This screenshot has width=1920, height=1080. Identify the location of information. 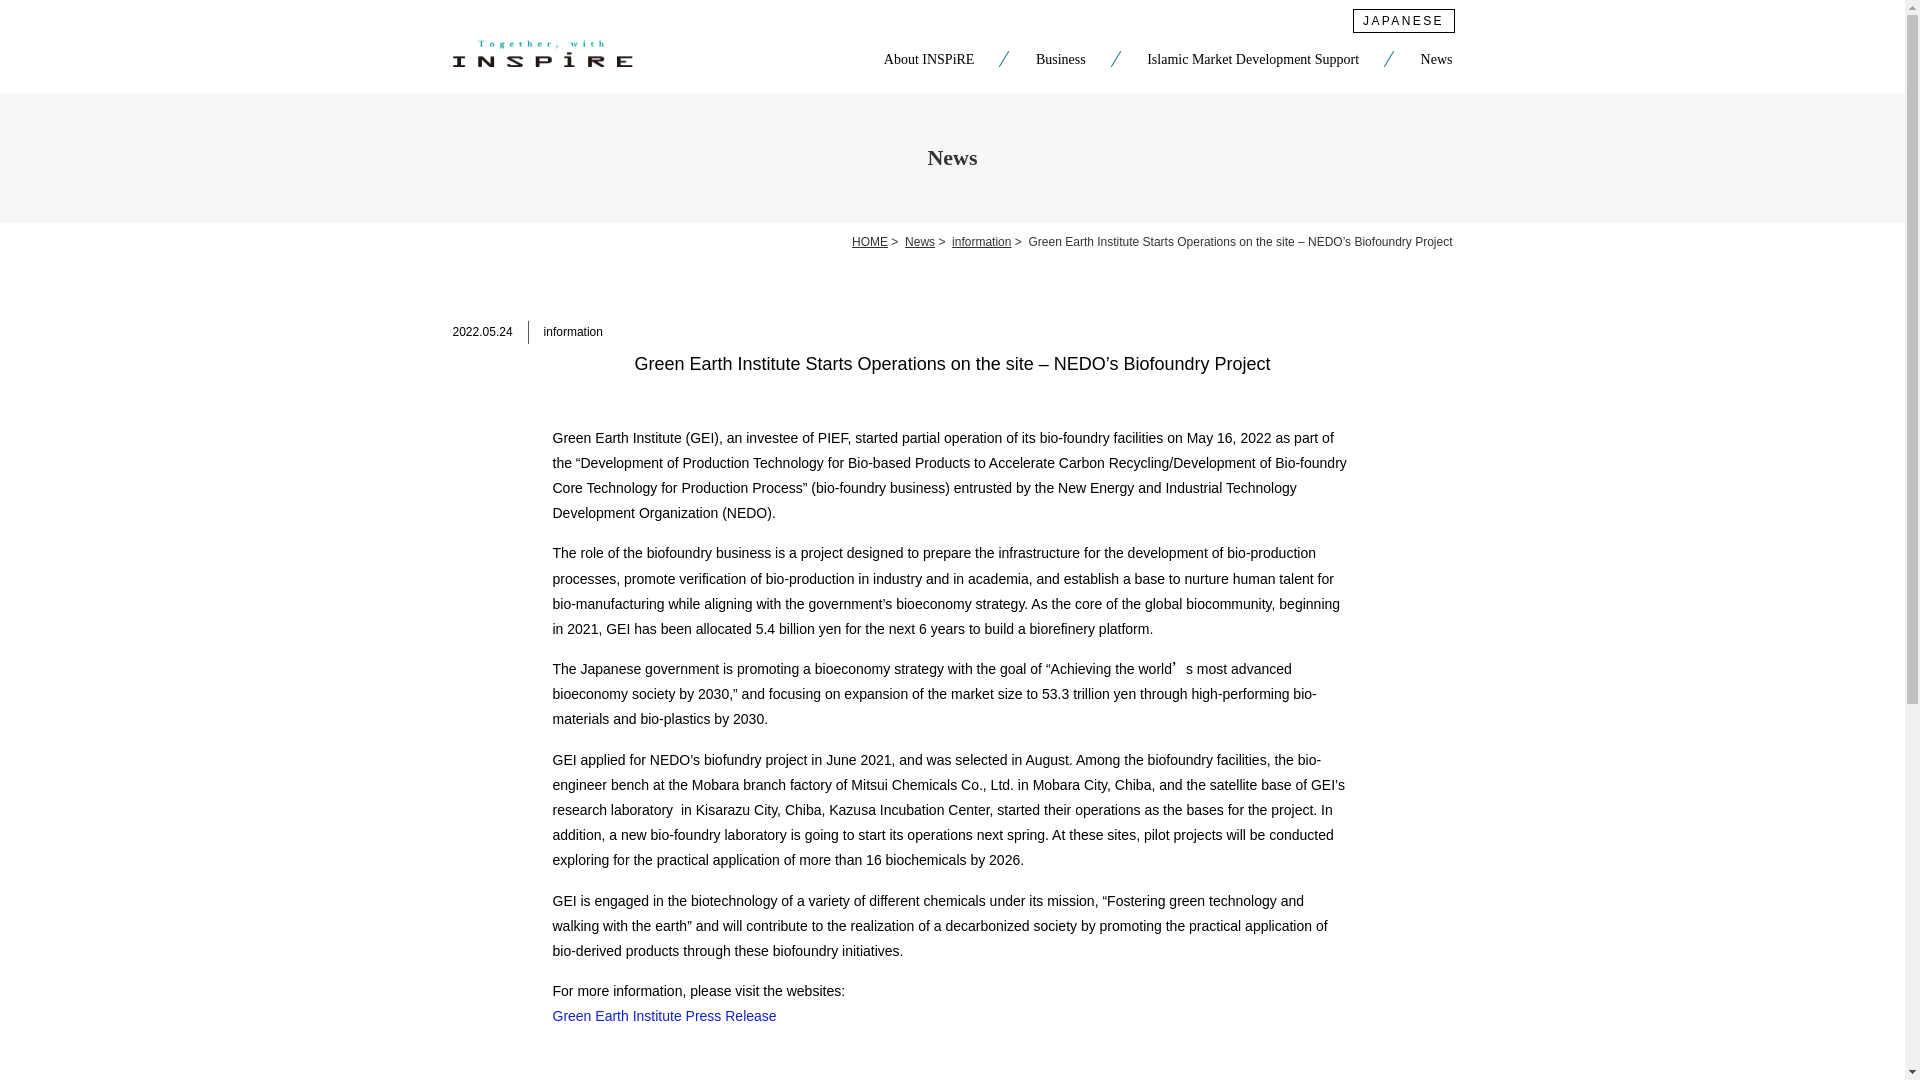
(982, 242).